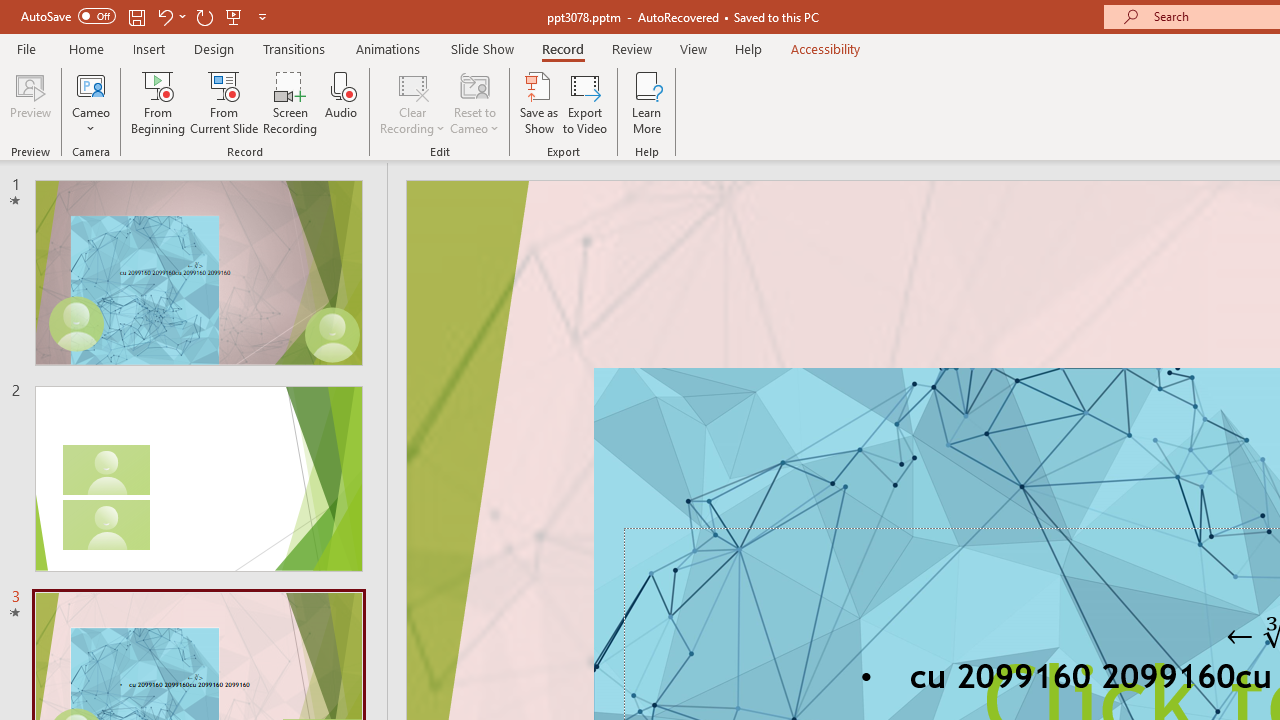 The height and width of the screenshot is (720, 1280). What do you see at coordinates (30, 102) in the screenshot?
I see `Preview` at bounding box center [30, 102].